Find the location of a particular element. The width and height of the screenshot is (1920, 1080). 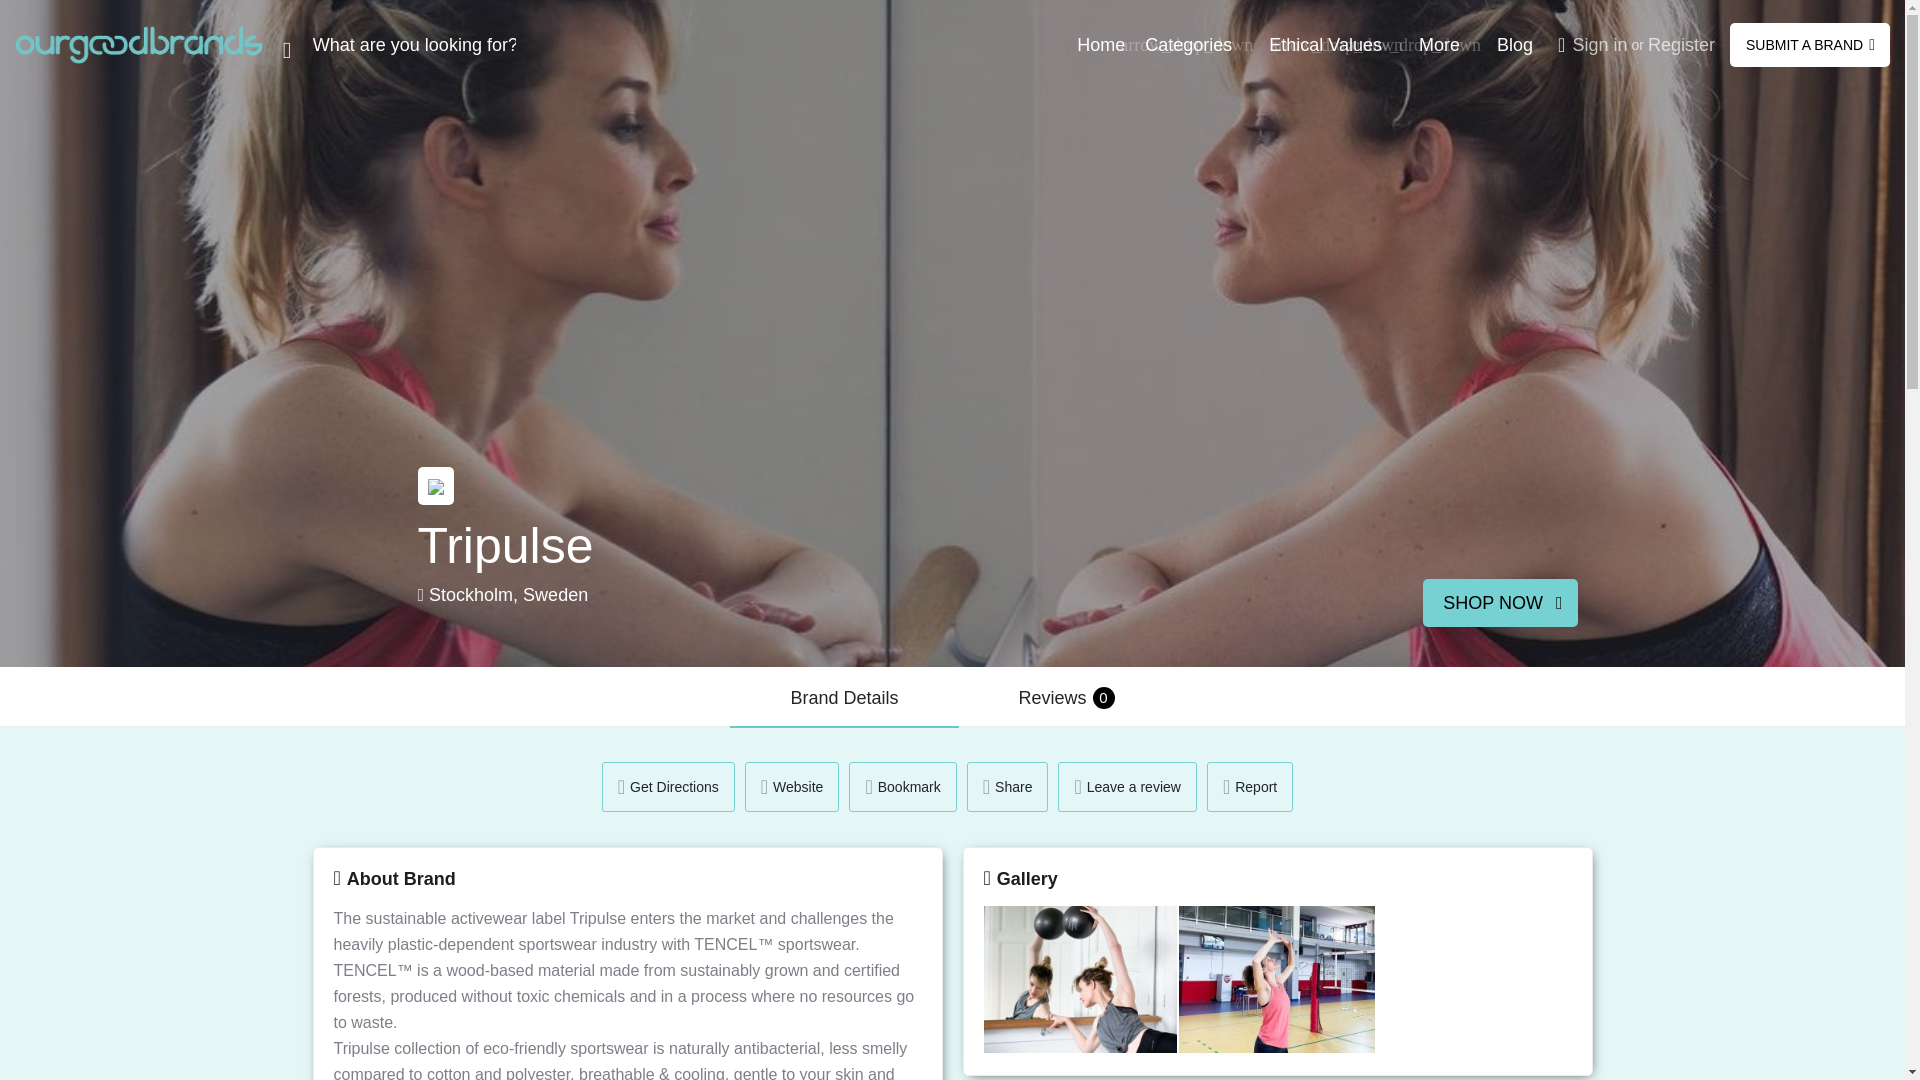

More is located at coordinates (1438, 44).